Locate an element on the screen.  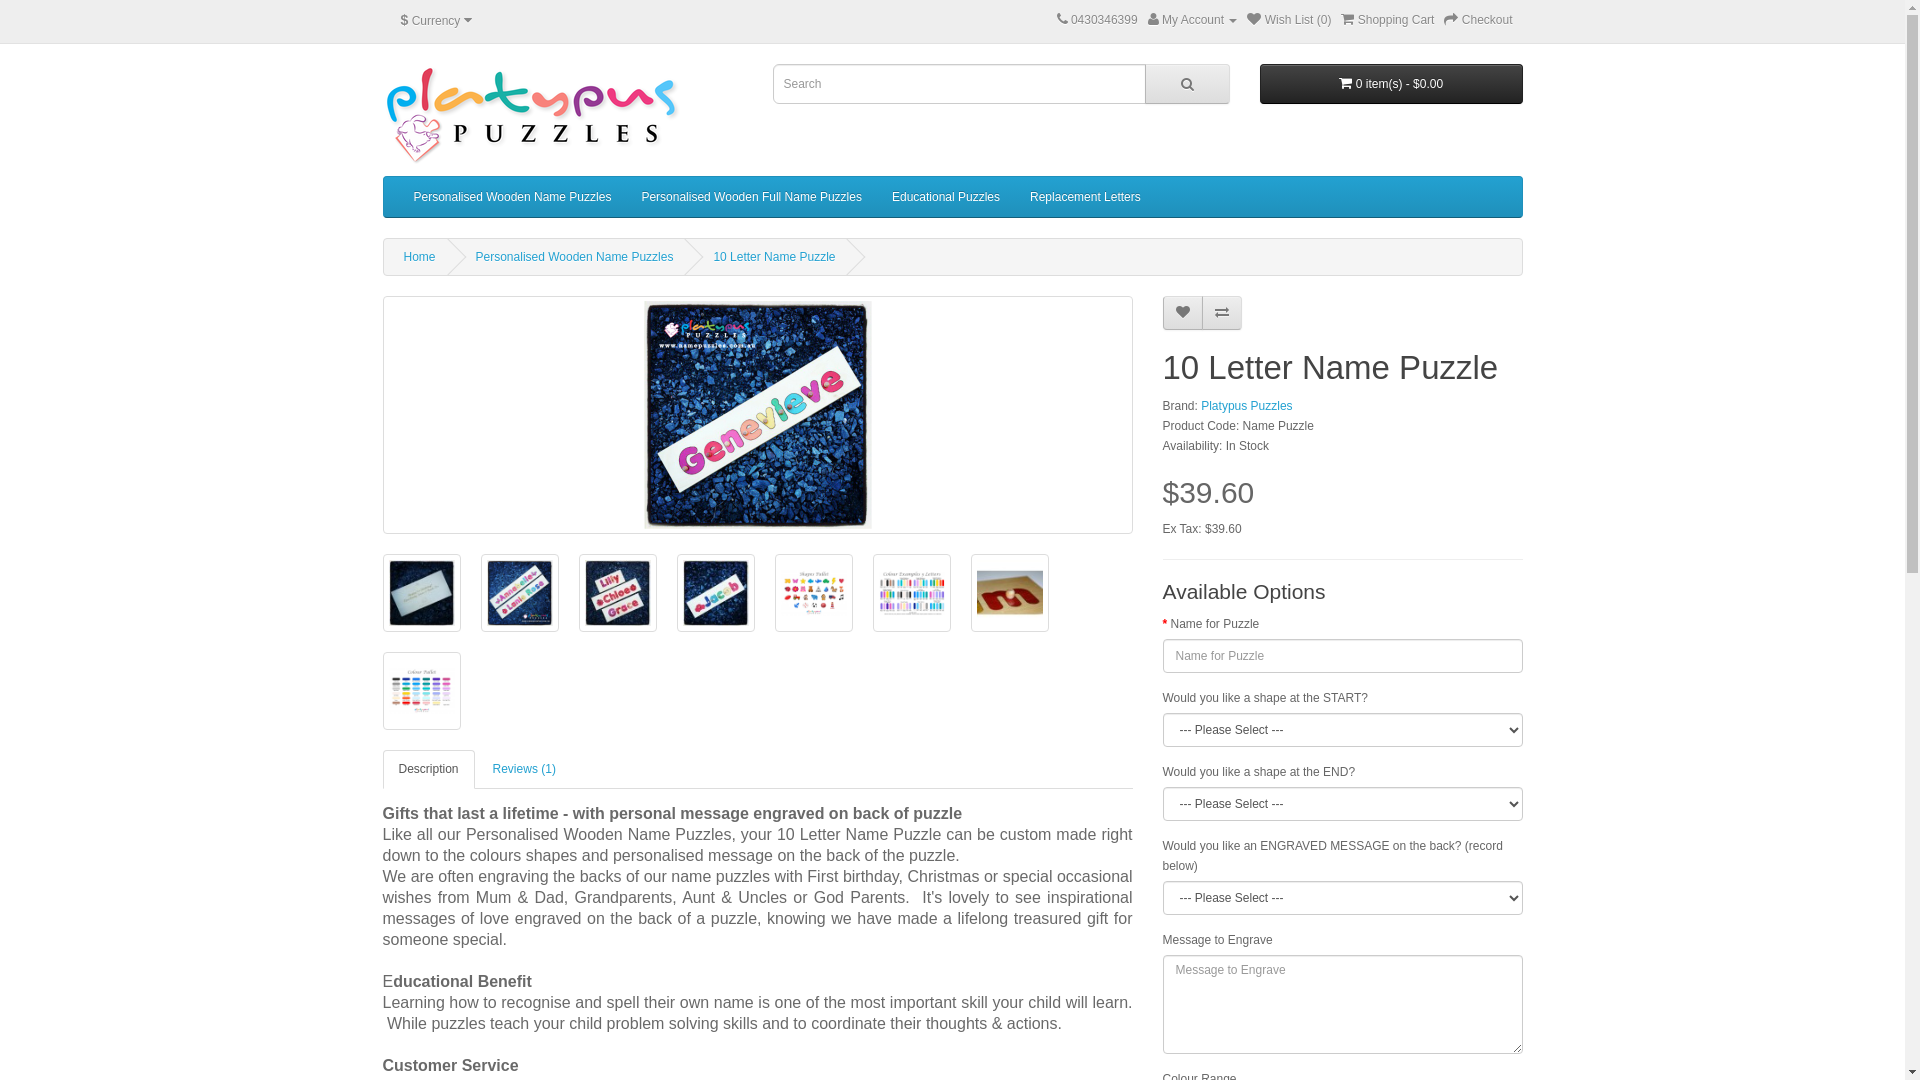
10 Letter Name Puzzle is located at coordinates (774, 257).